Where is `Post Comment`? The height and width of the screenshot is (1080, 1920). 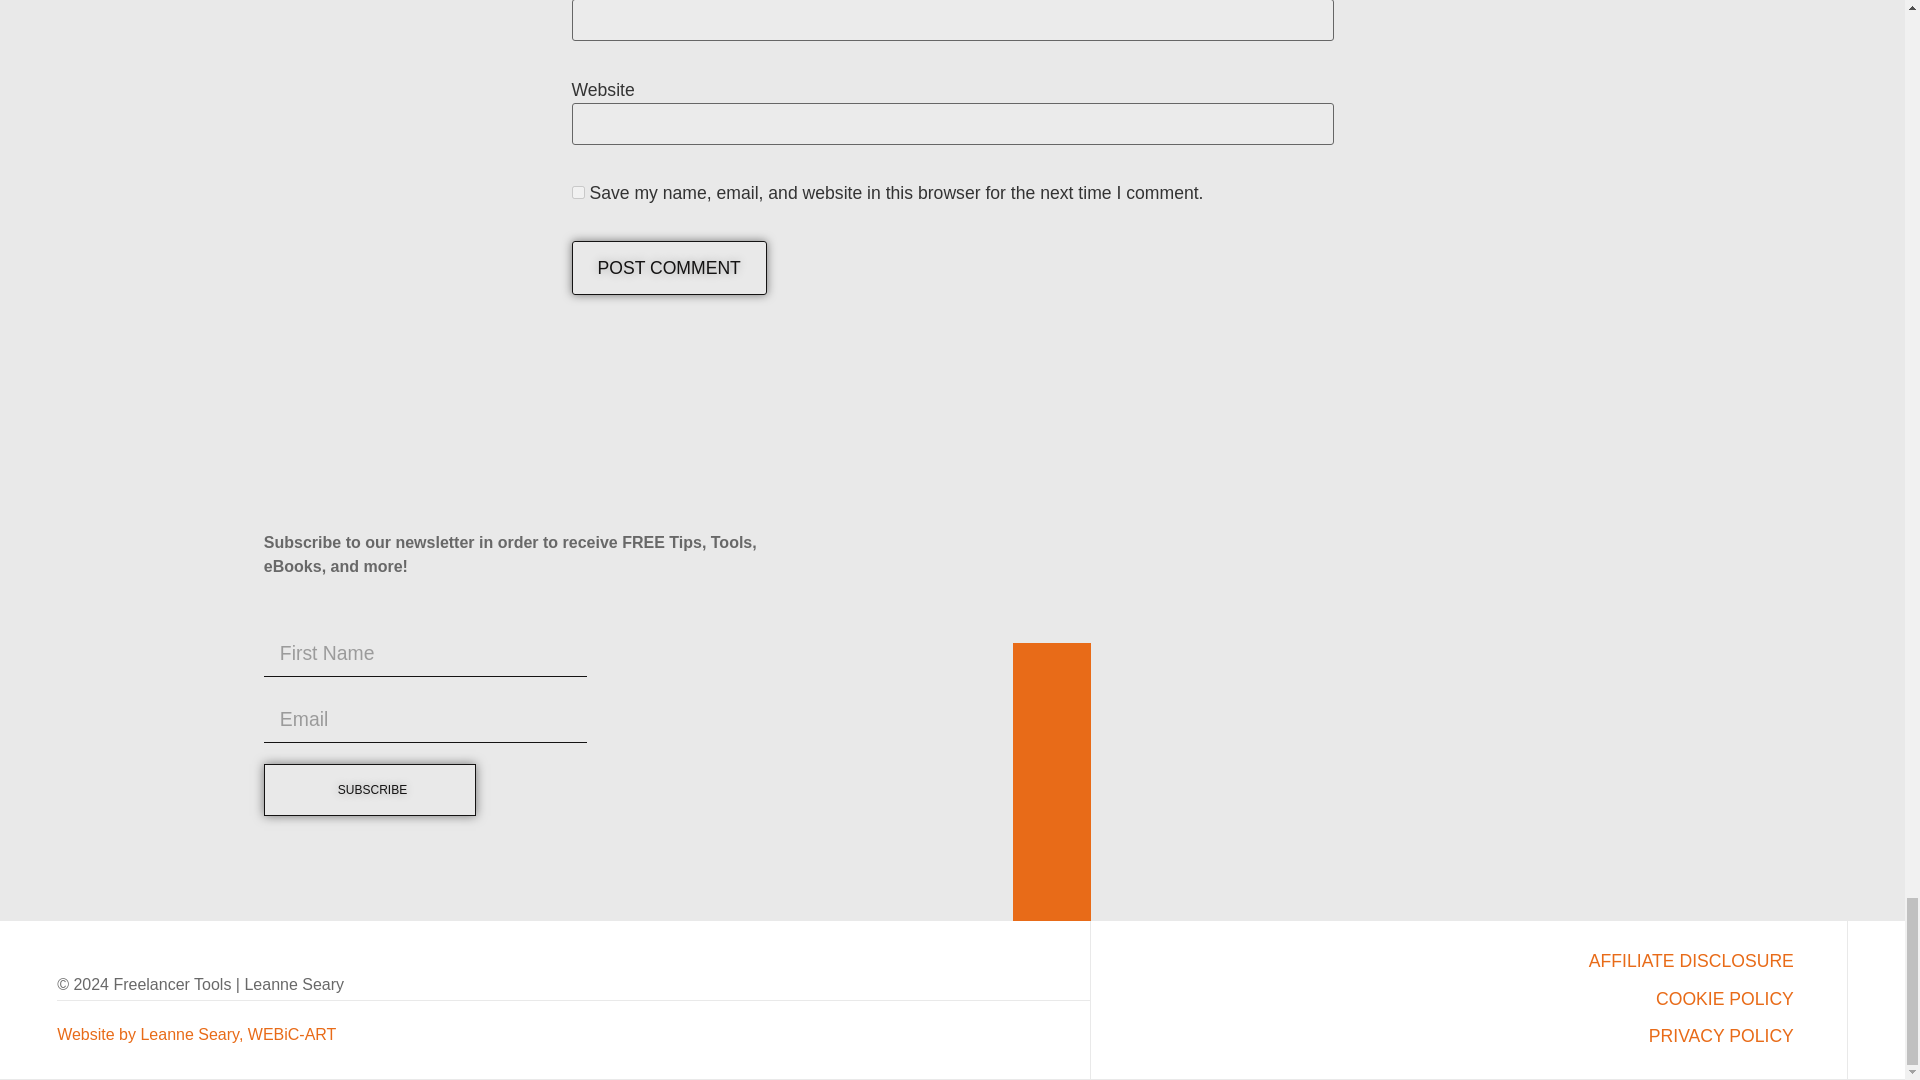 Post Comment is located at coordinates (669, 267).